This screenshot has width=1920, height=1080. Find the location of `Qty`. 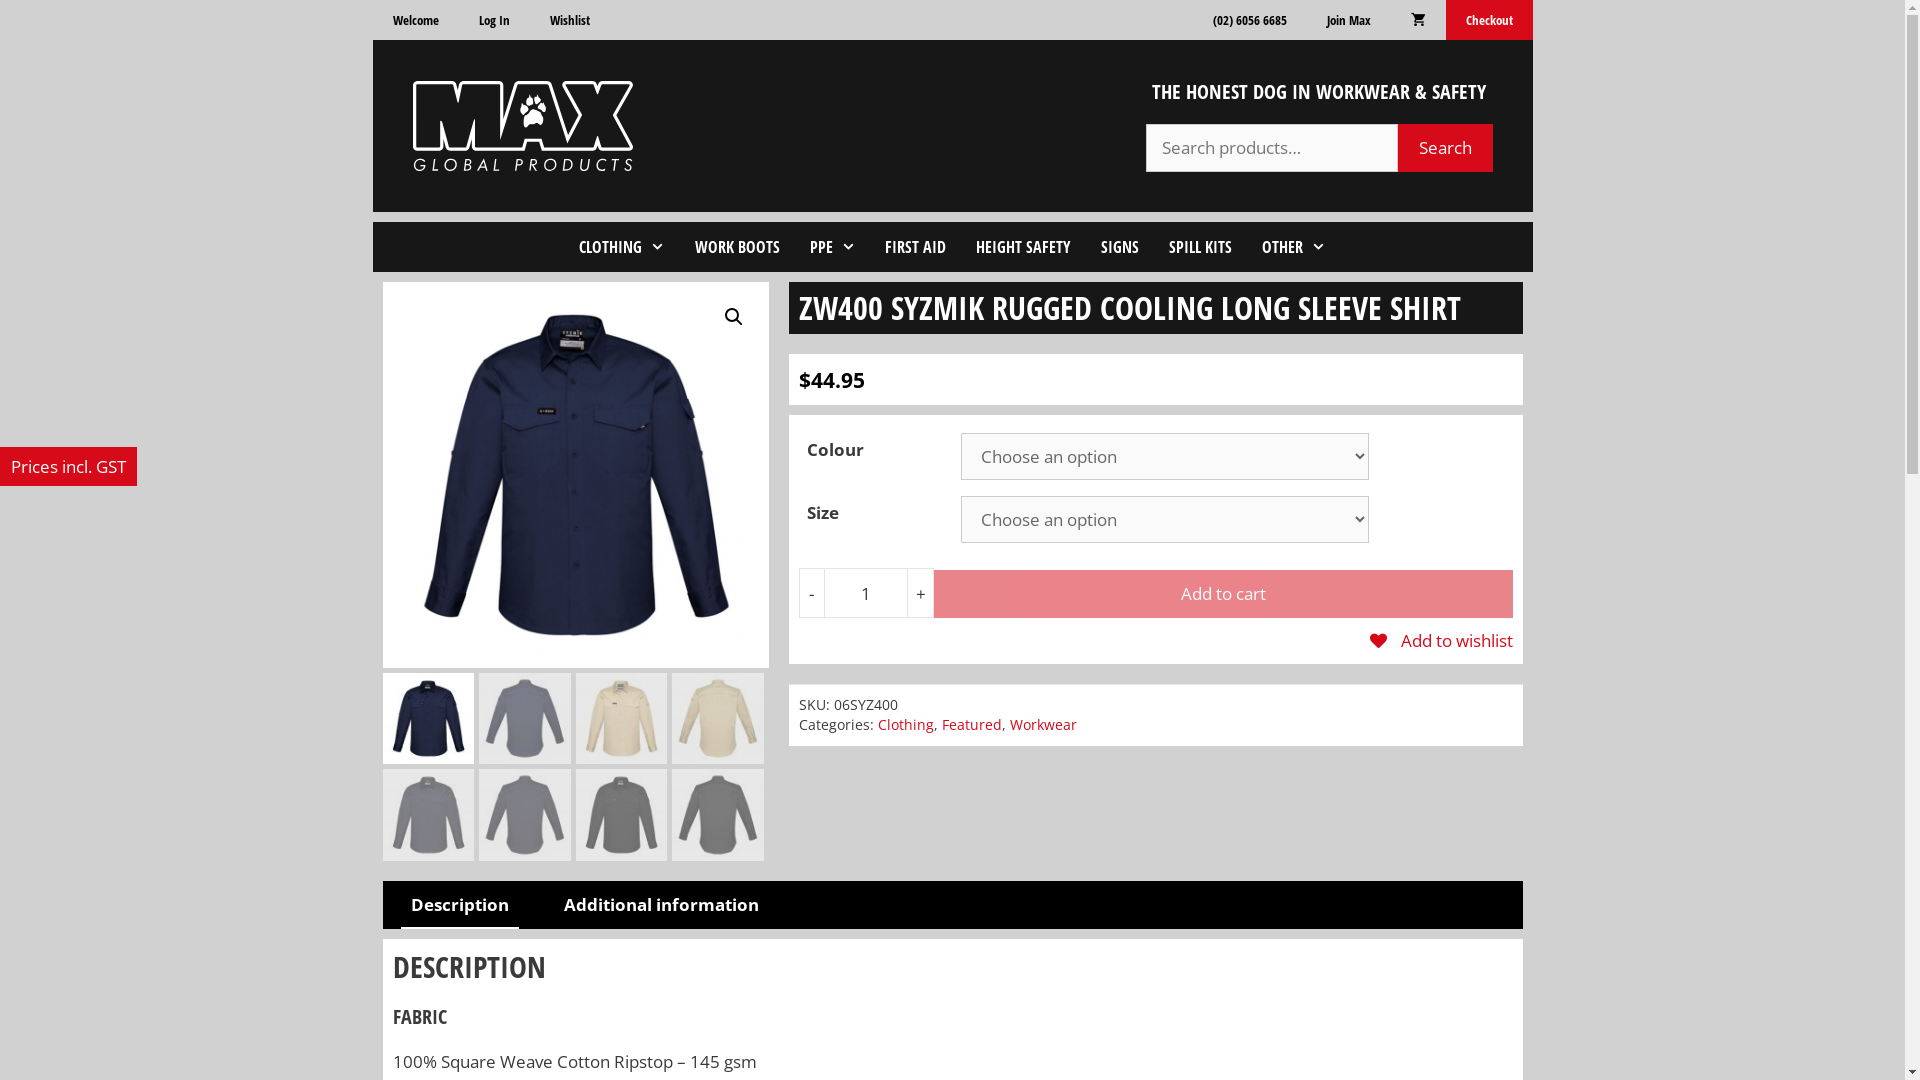

Qty is located at coordinates (866, 593).